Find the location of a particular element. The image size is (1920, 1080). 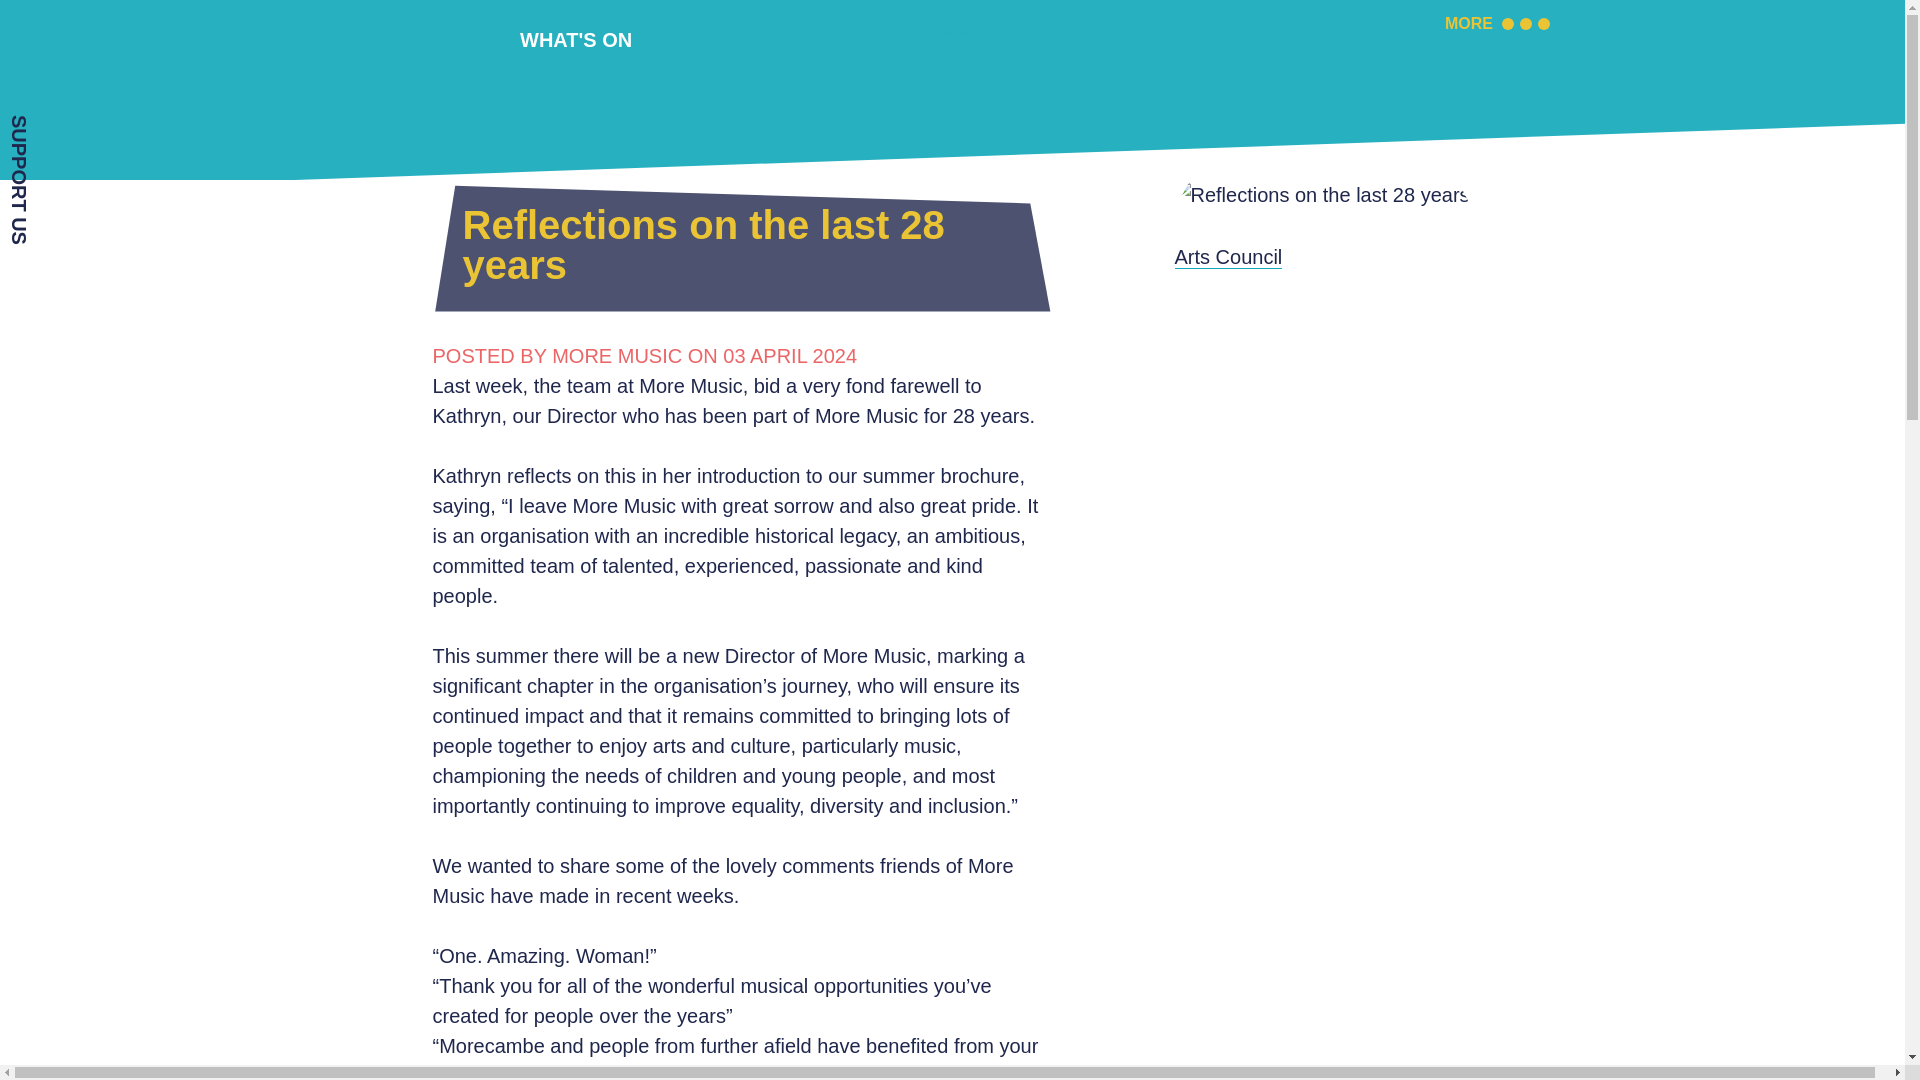

MORE is located at coordinates (1497, 26).